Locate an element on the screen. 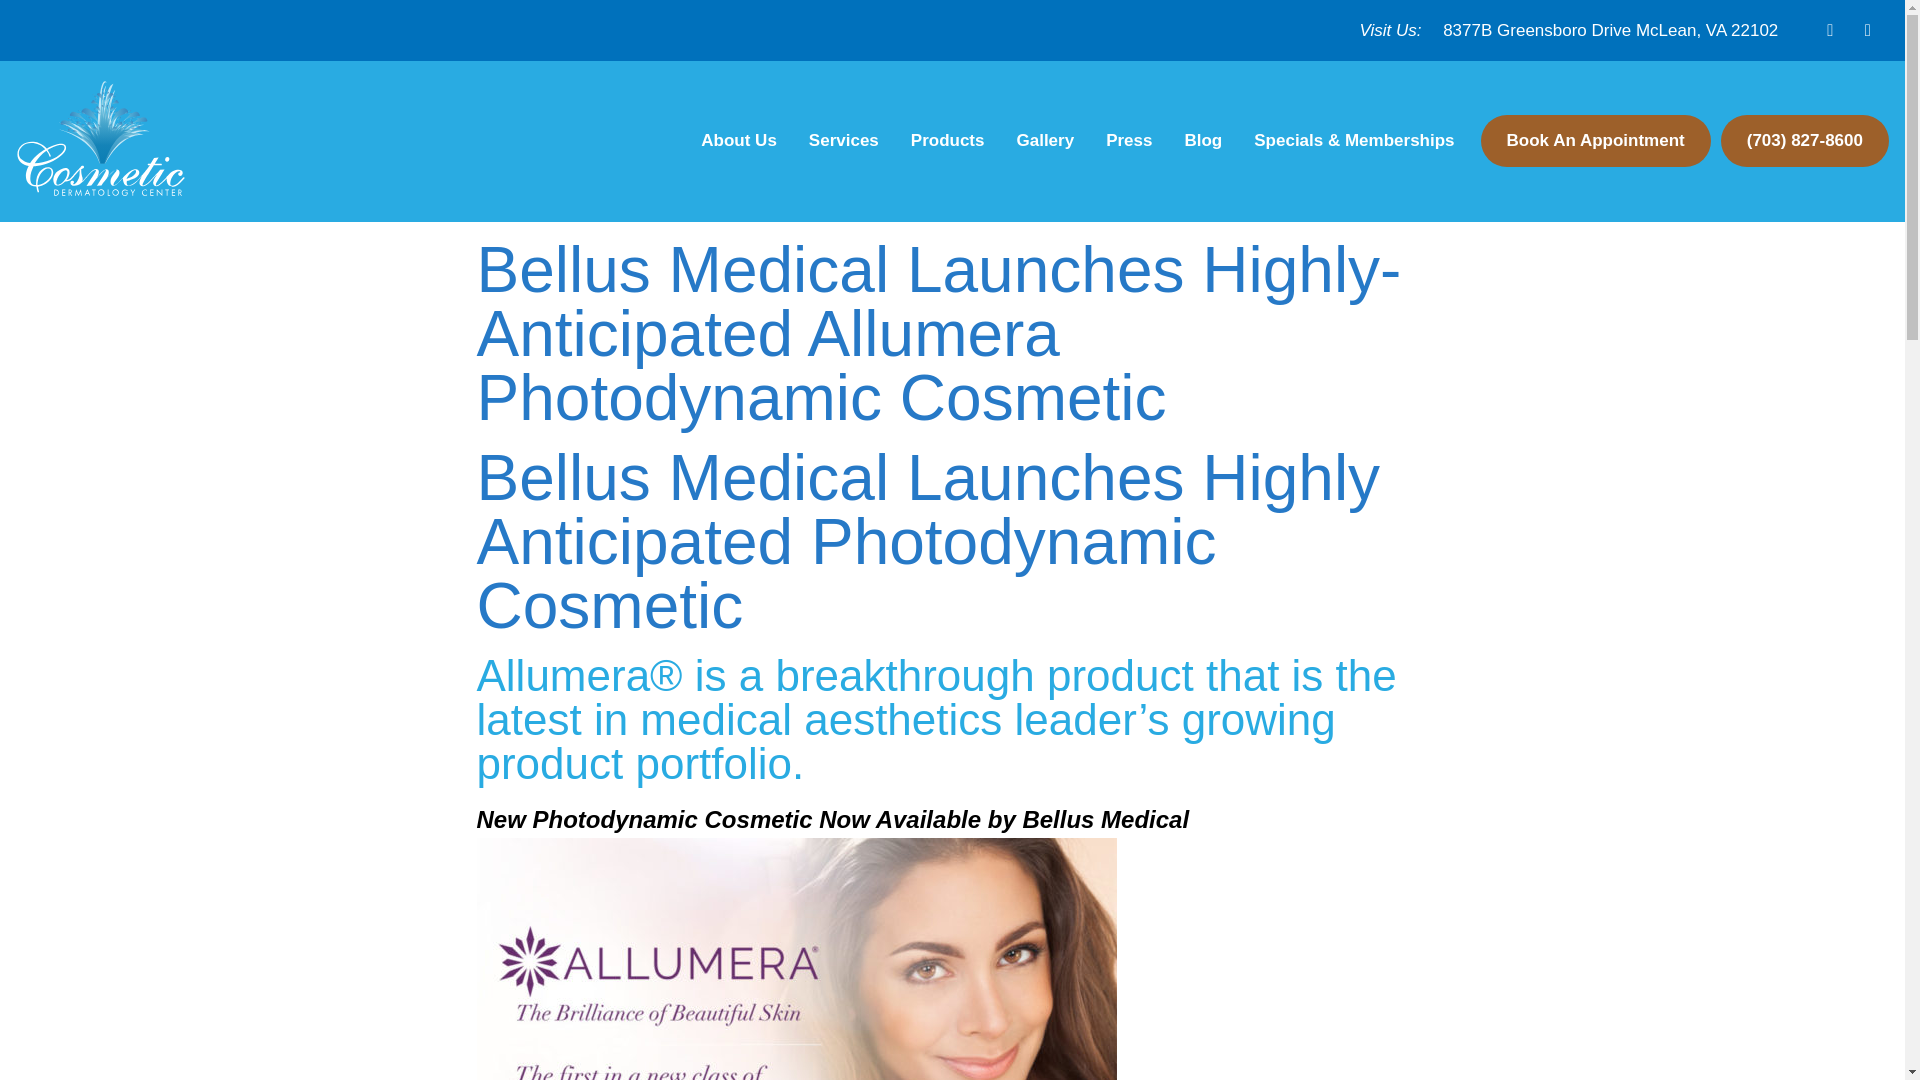 The height and width of the screenshot is (1080, 1920). 8377B Greensboro Drive McLean, VA 22102 is located at coordinates (1610, 30).